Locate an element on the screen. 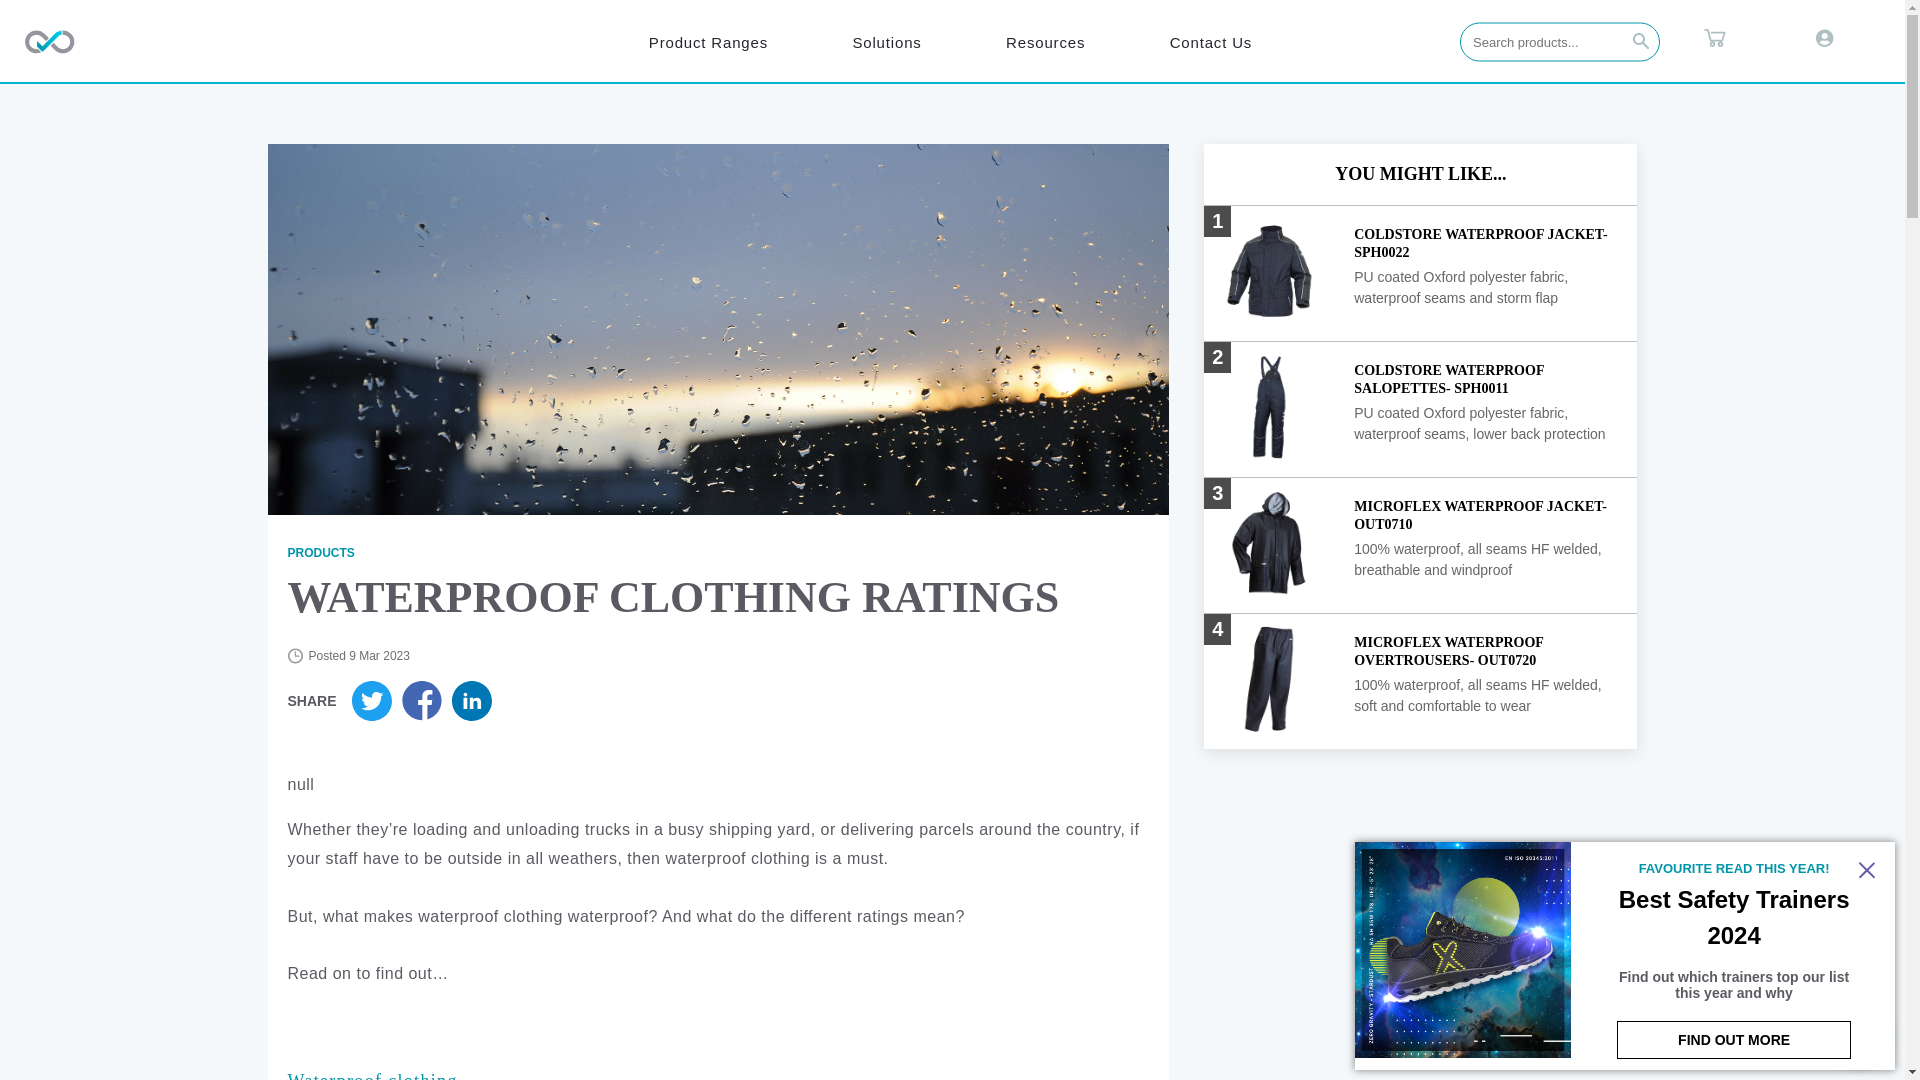  Facebook is located at coordinates (471, 701).